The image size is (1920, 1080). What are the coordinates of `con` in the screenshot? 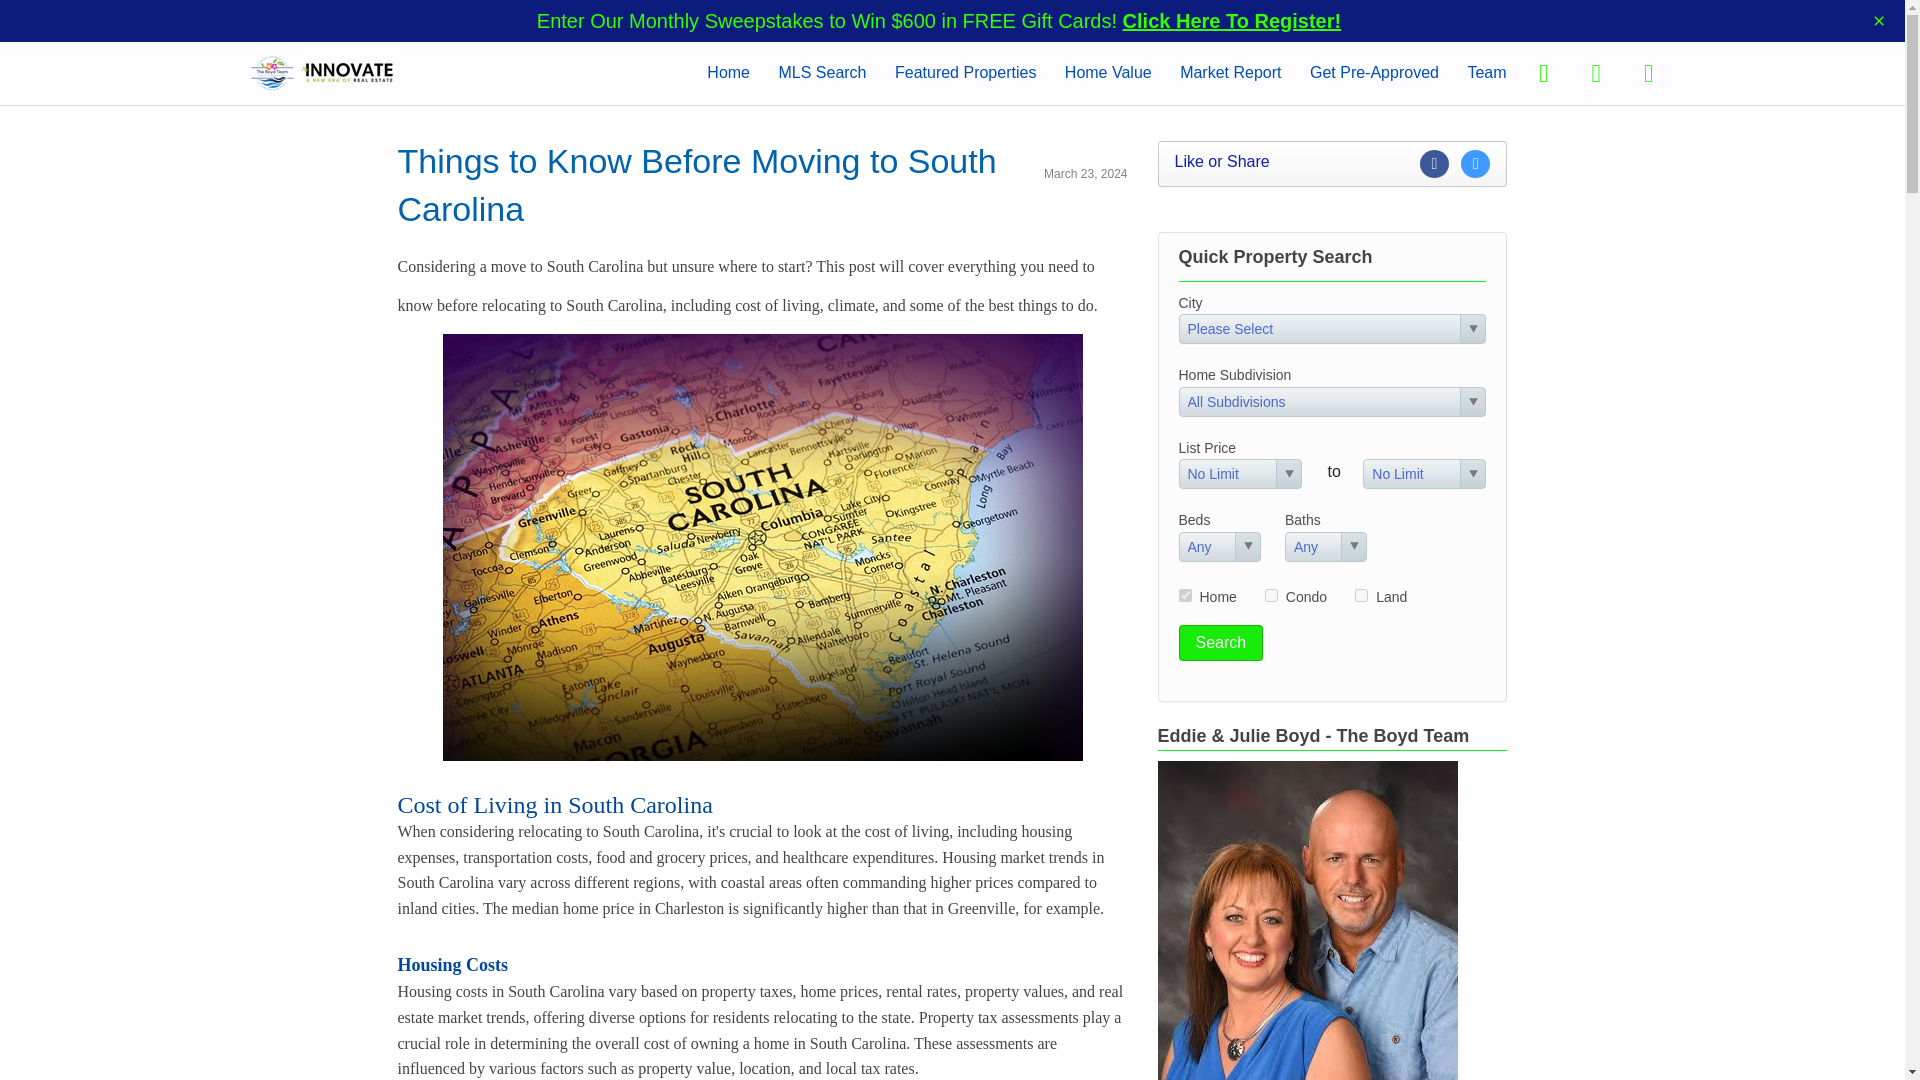 It's located at (1272, 594).